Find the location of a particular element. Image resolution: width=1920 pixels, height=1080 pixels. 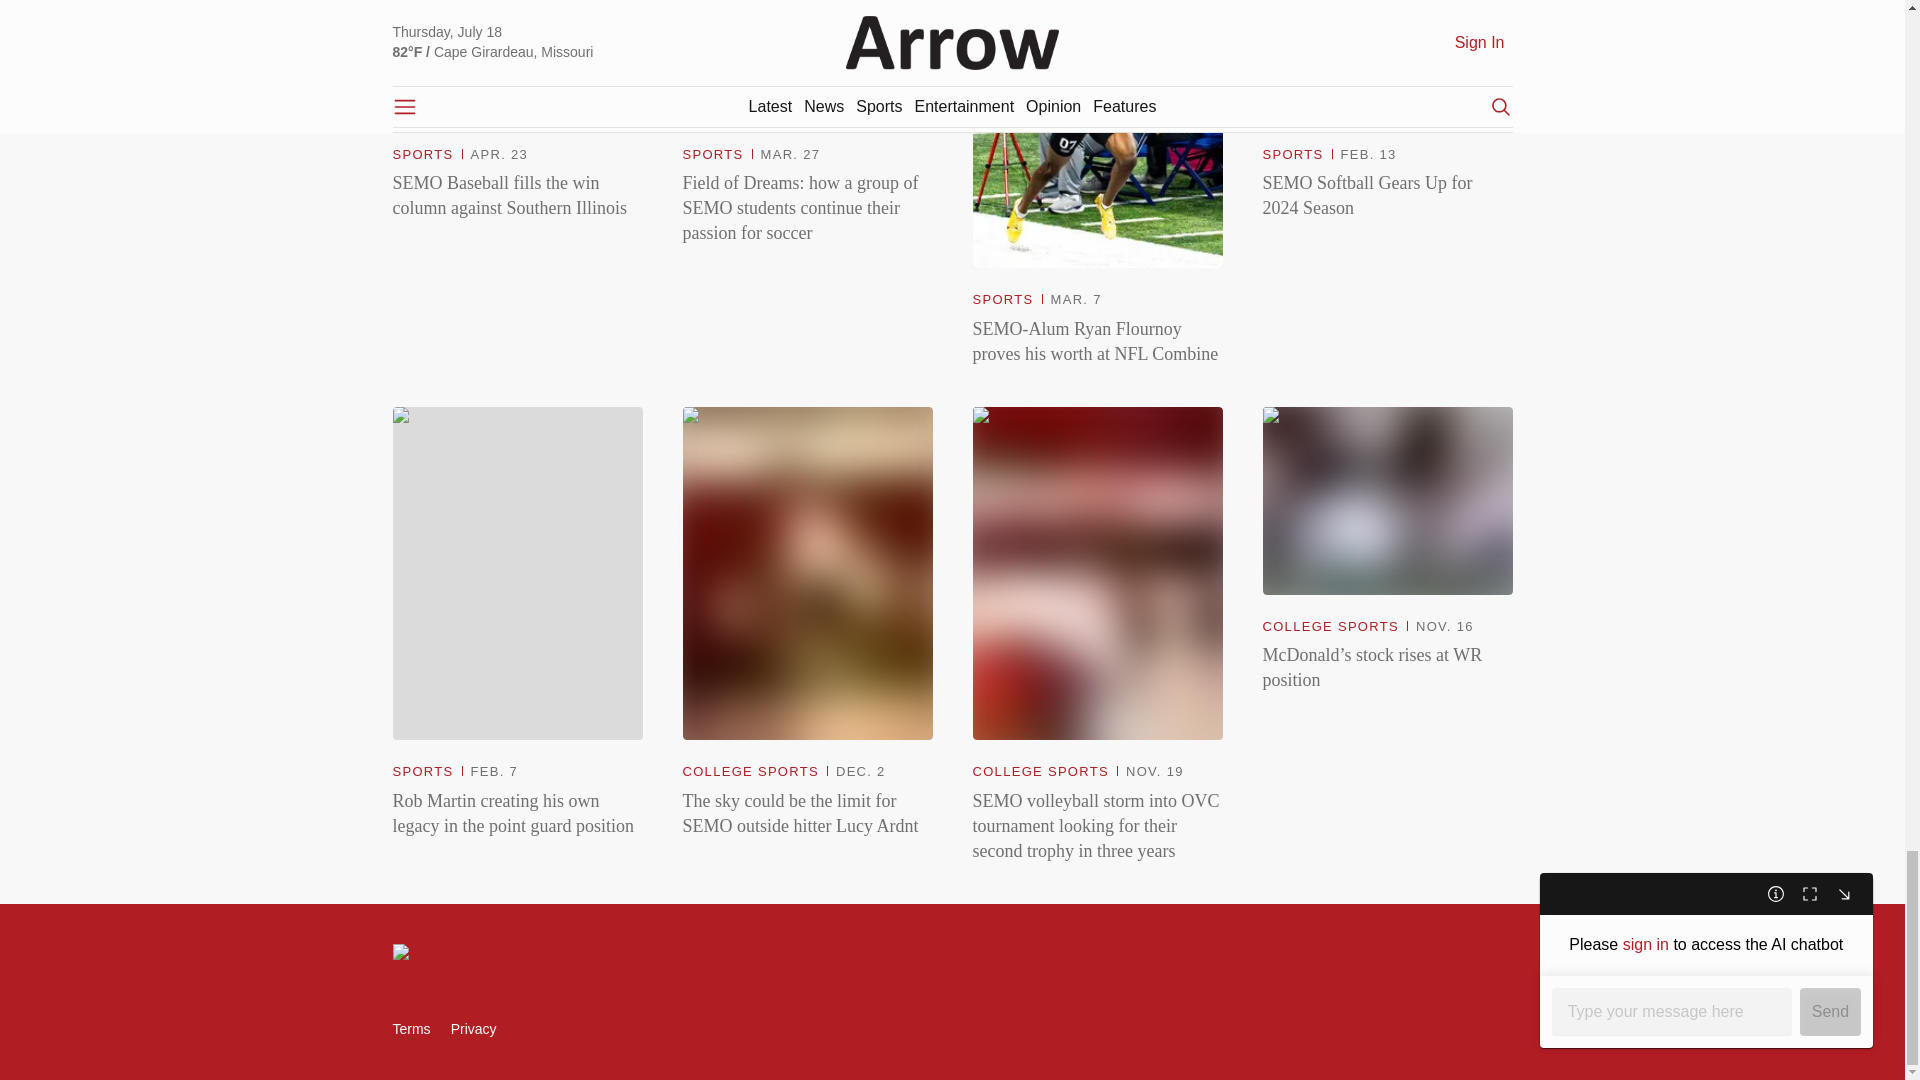

SEMO-Alum Ryan Flournoy proves his worth at NFL Combine is located at coordinates (1096, 342).